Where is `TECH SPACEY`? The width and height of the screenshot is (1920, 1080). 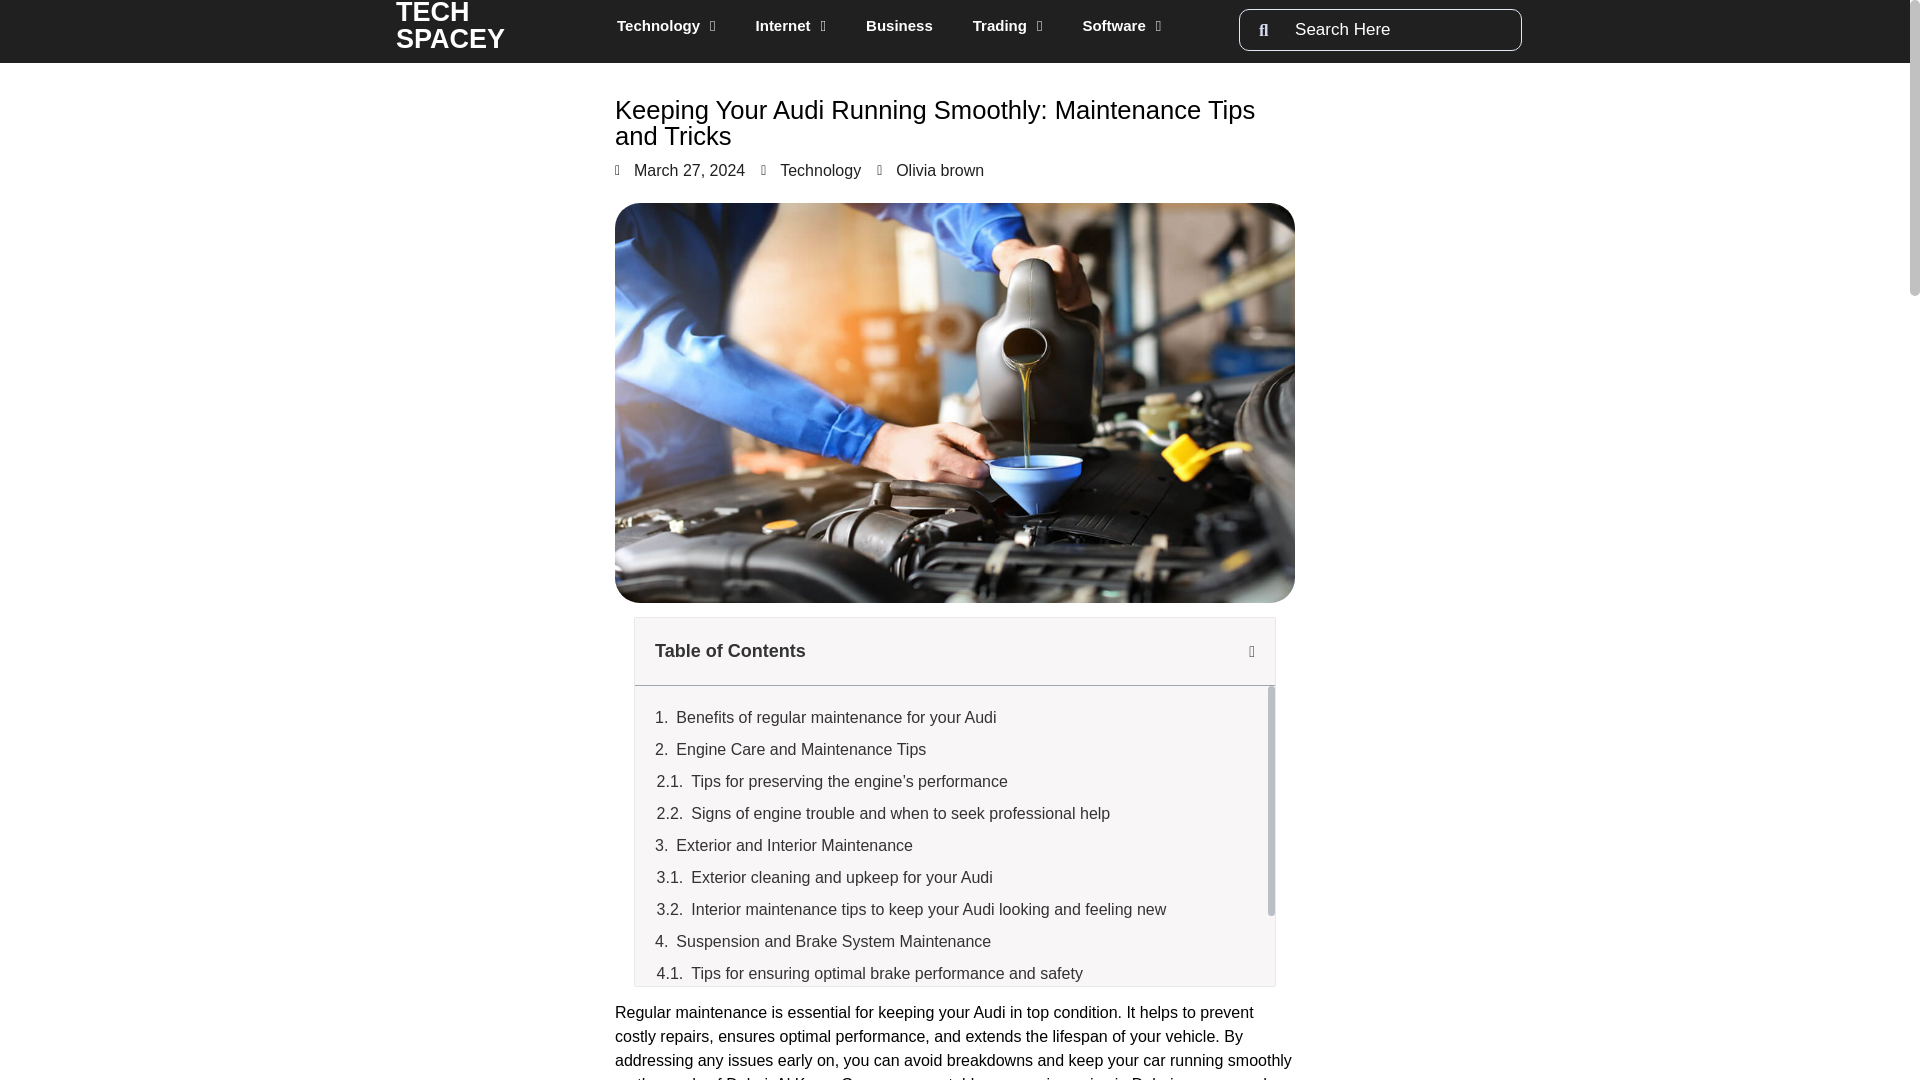
TECH SPACEY is located at coordinates (450, 27).